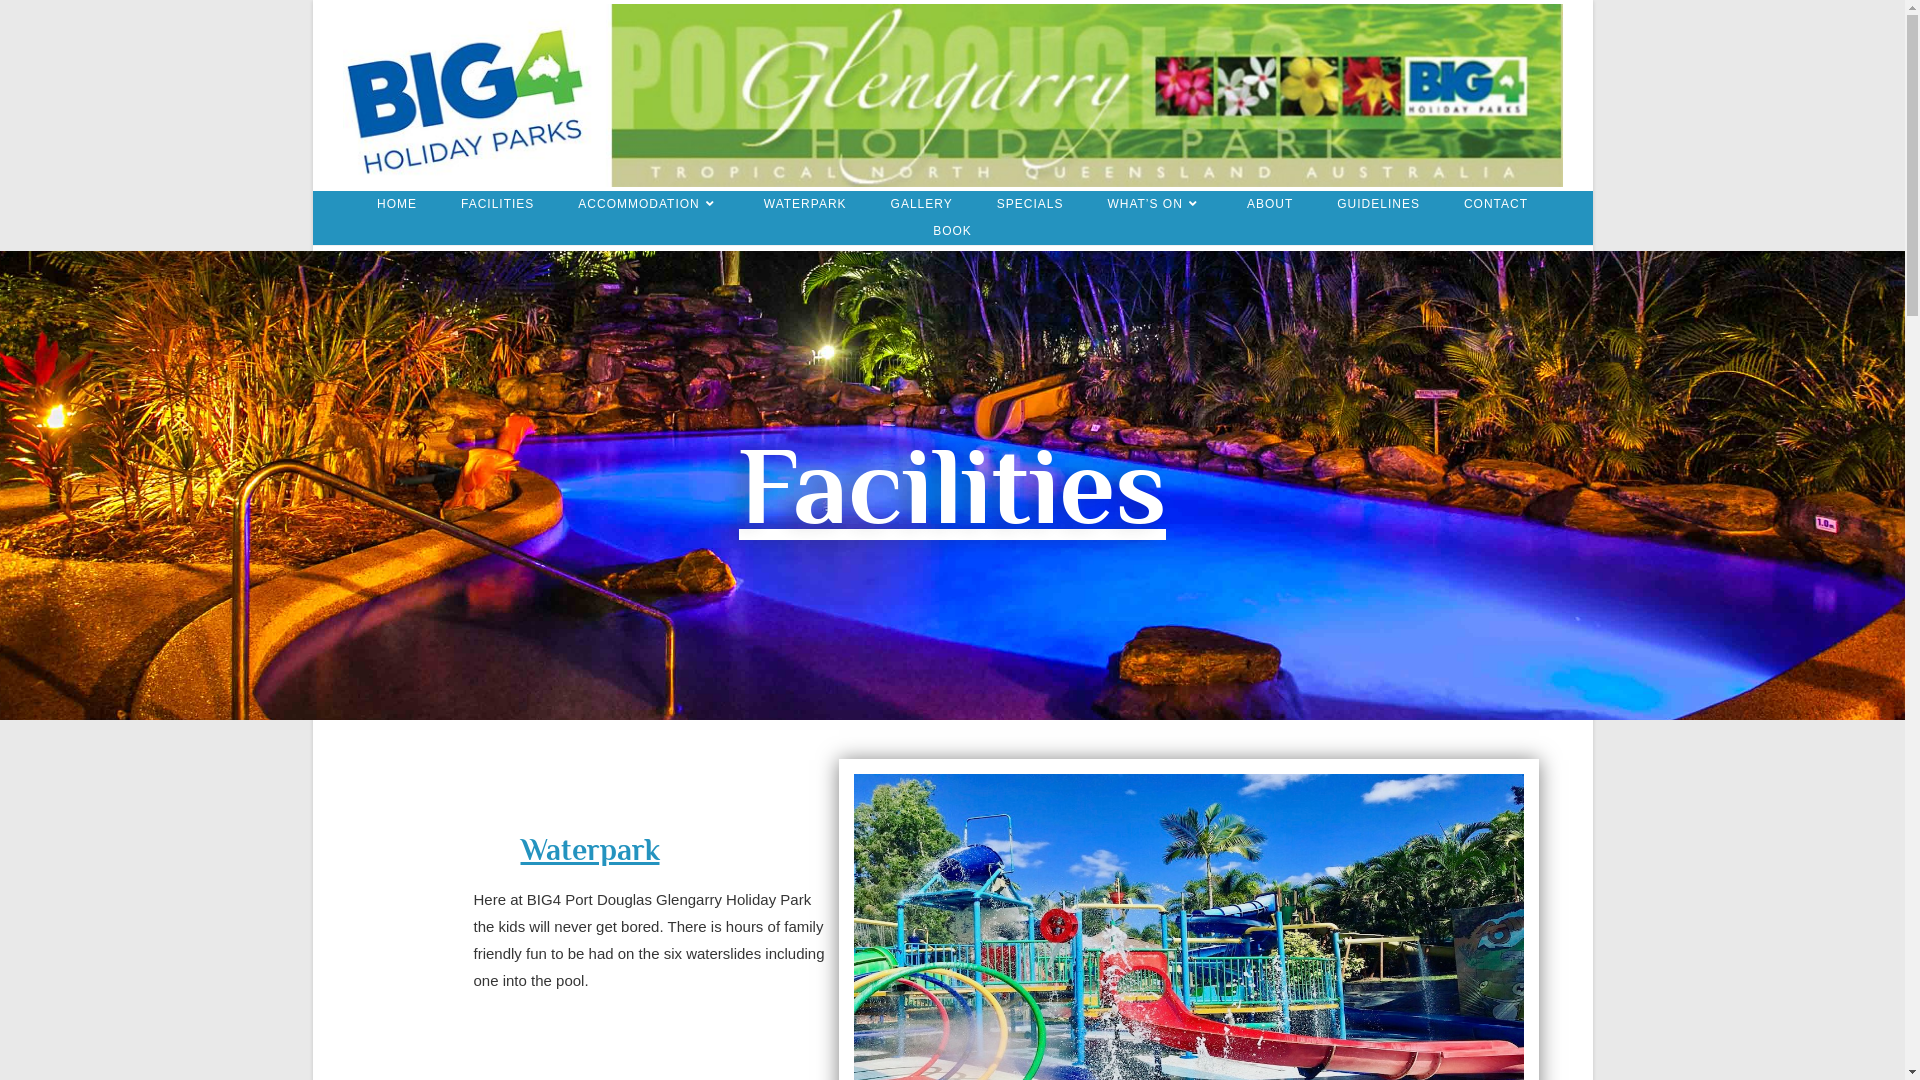  I want to click on BOOK, so click(952, 232).